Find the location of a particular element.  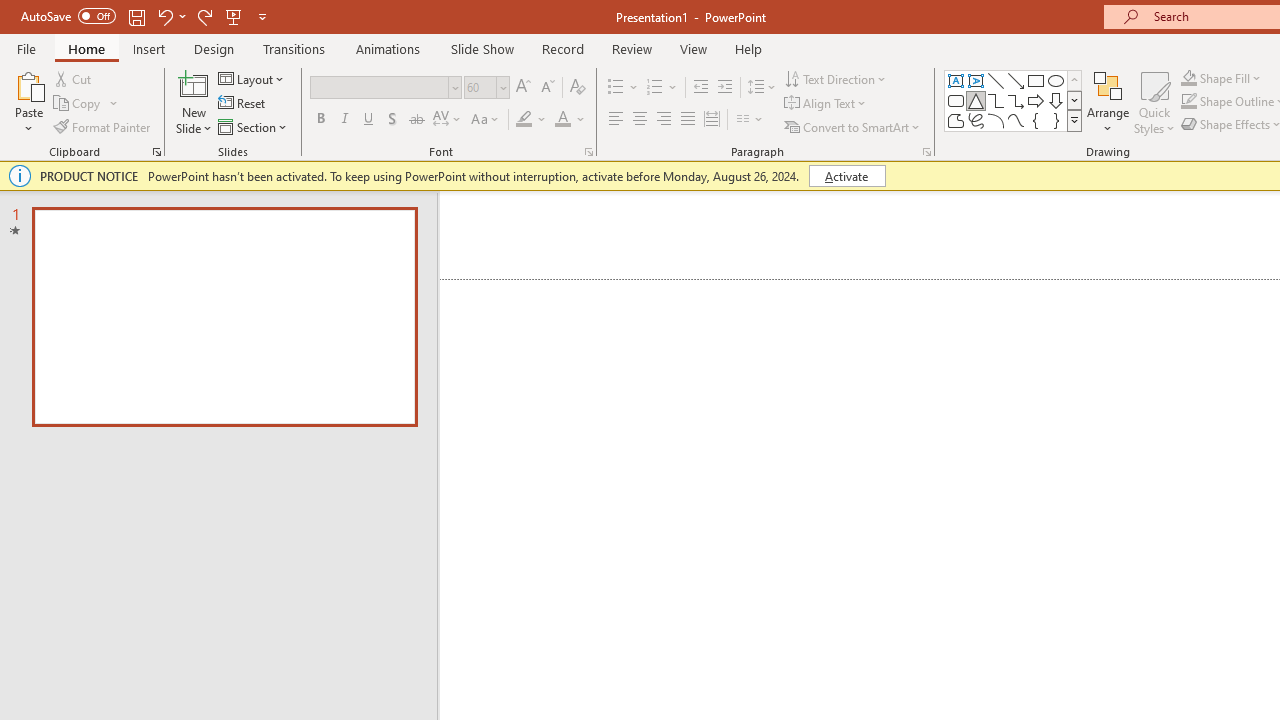

Rectangle is located at coordinates (1036, 80).